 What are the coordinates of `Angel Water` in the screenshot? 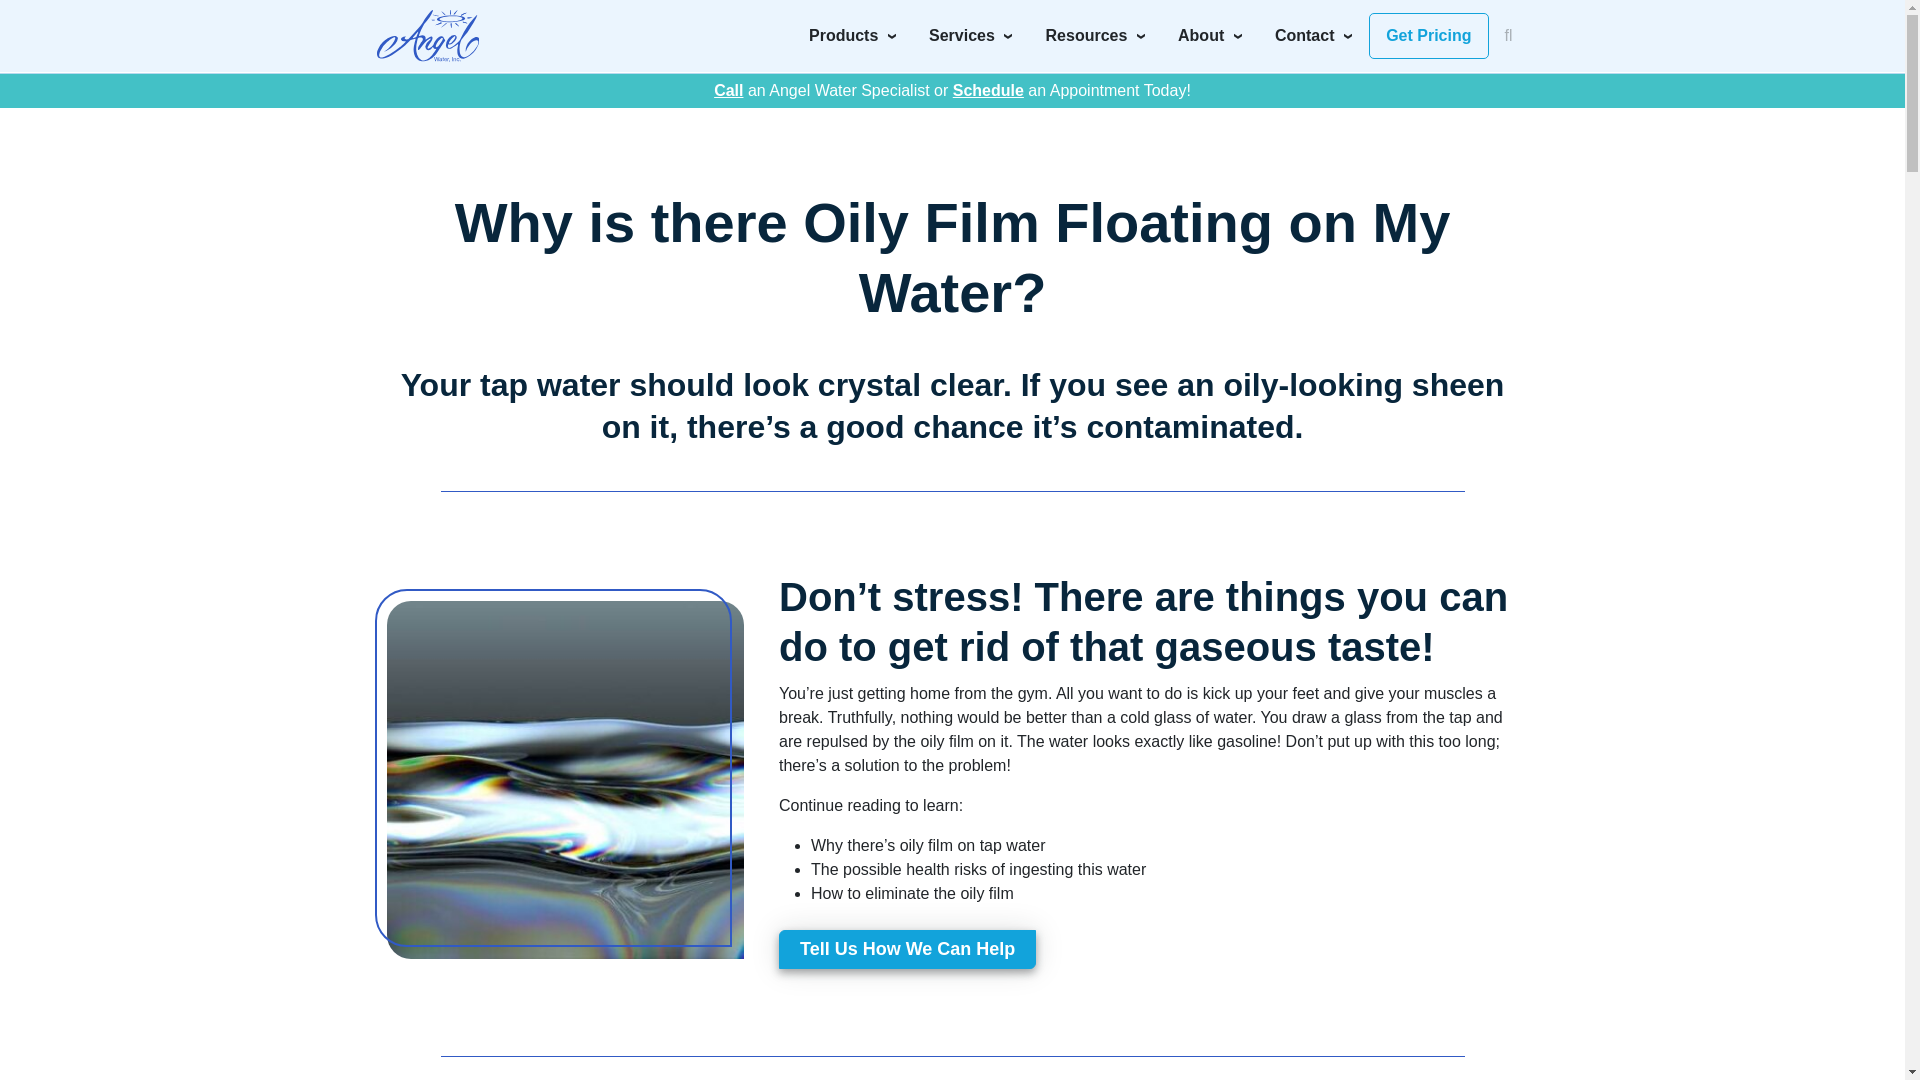 It's located at (427, 35).